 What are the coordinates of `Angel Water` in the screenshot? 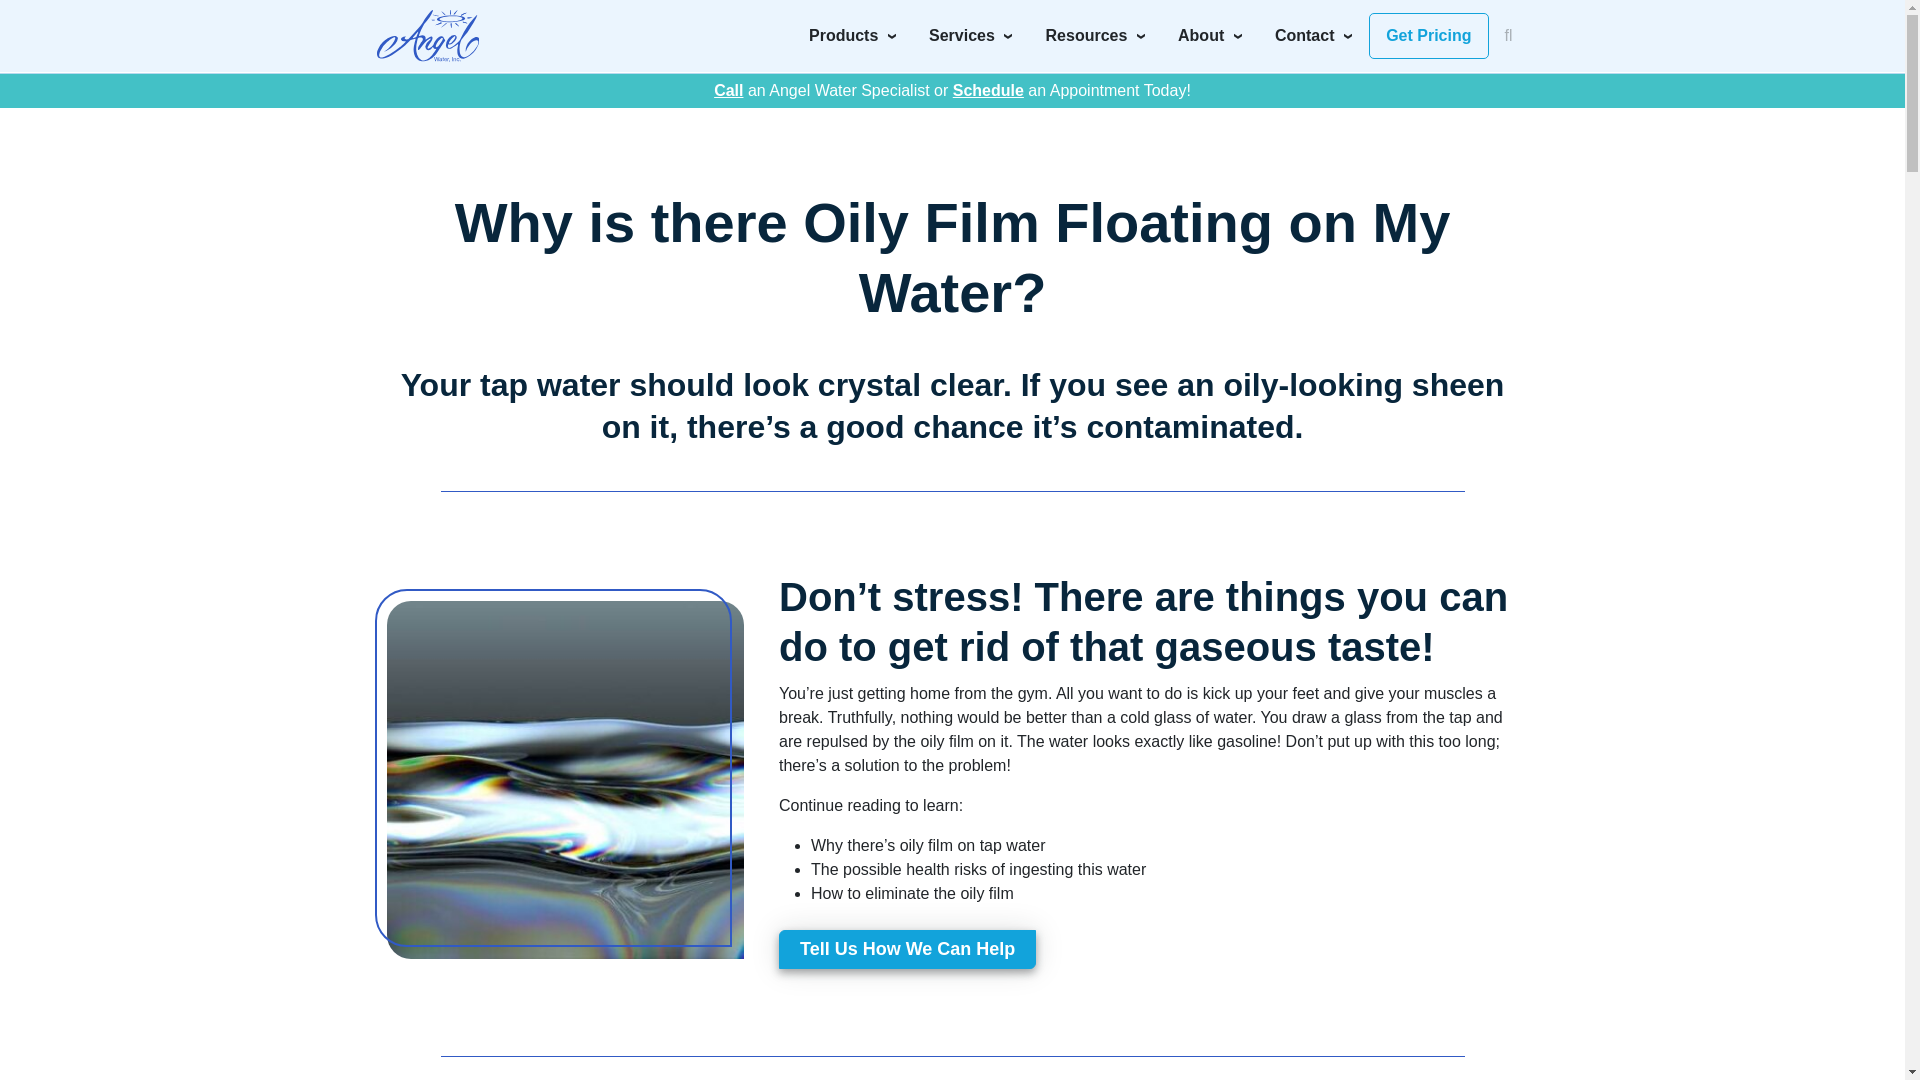 It's located at (427, 35).